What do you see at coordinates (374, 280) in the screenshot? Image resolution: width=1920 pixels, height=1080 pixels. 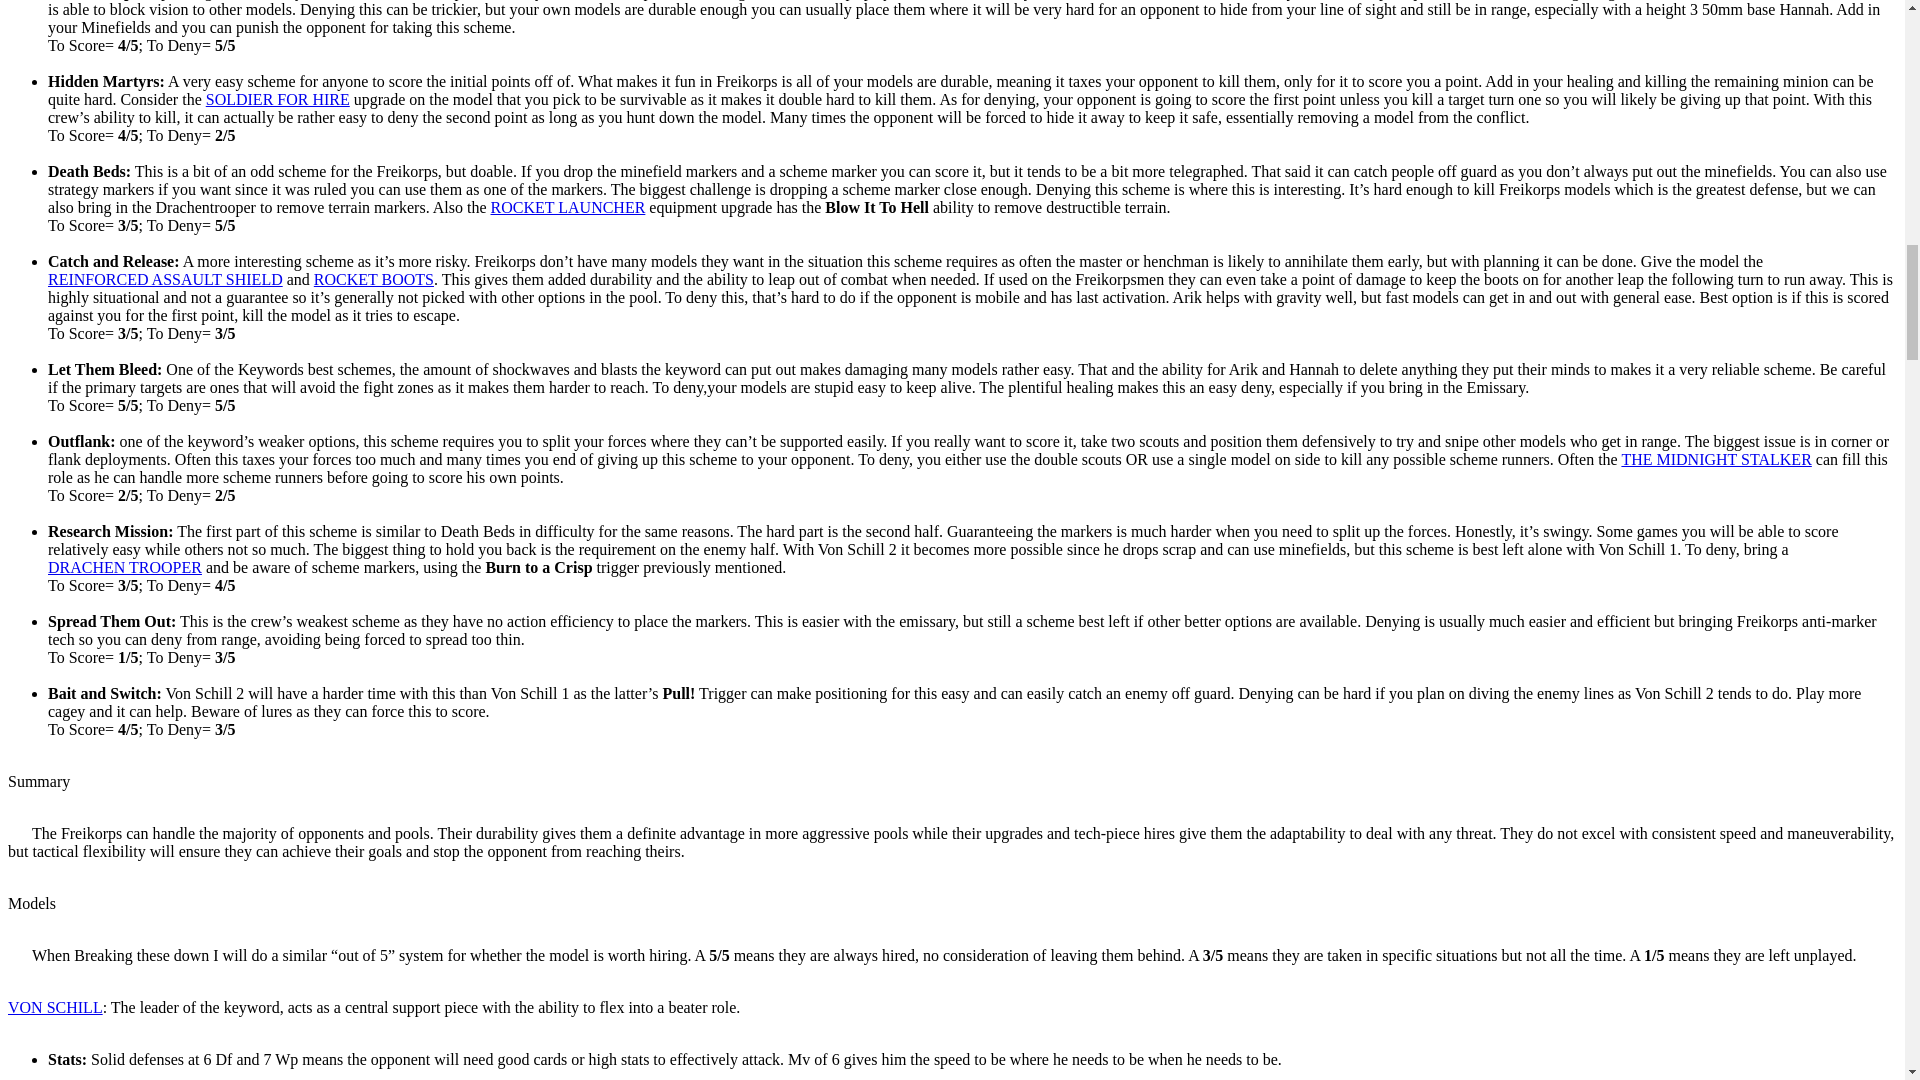 I see `ROCKET BOOTS` at bounding box center [374, 280].